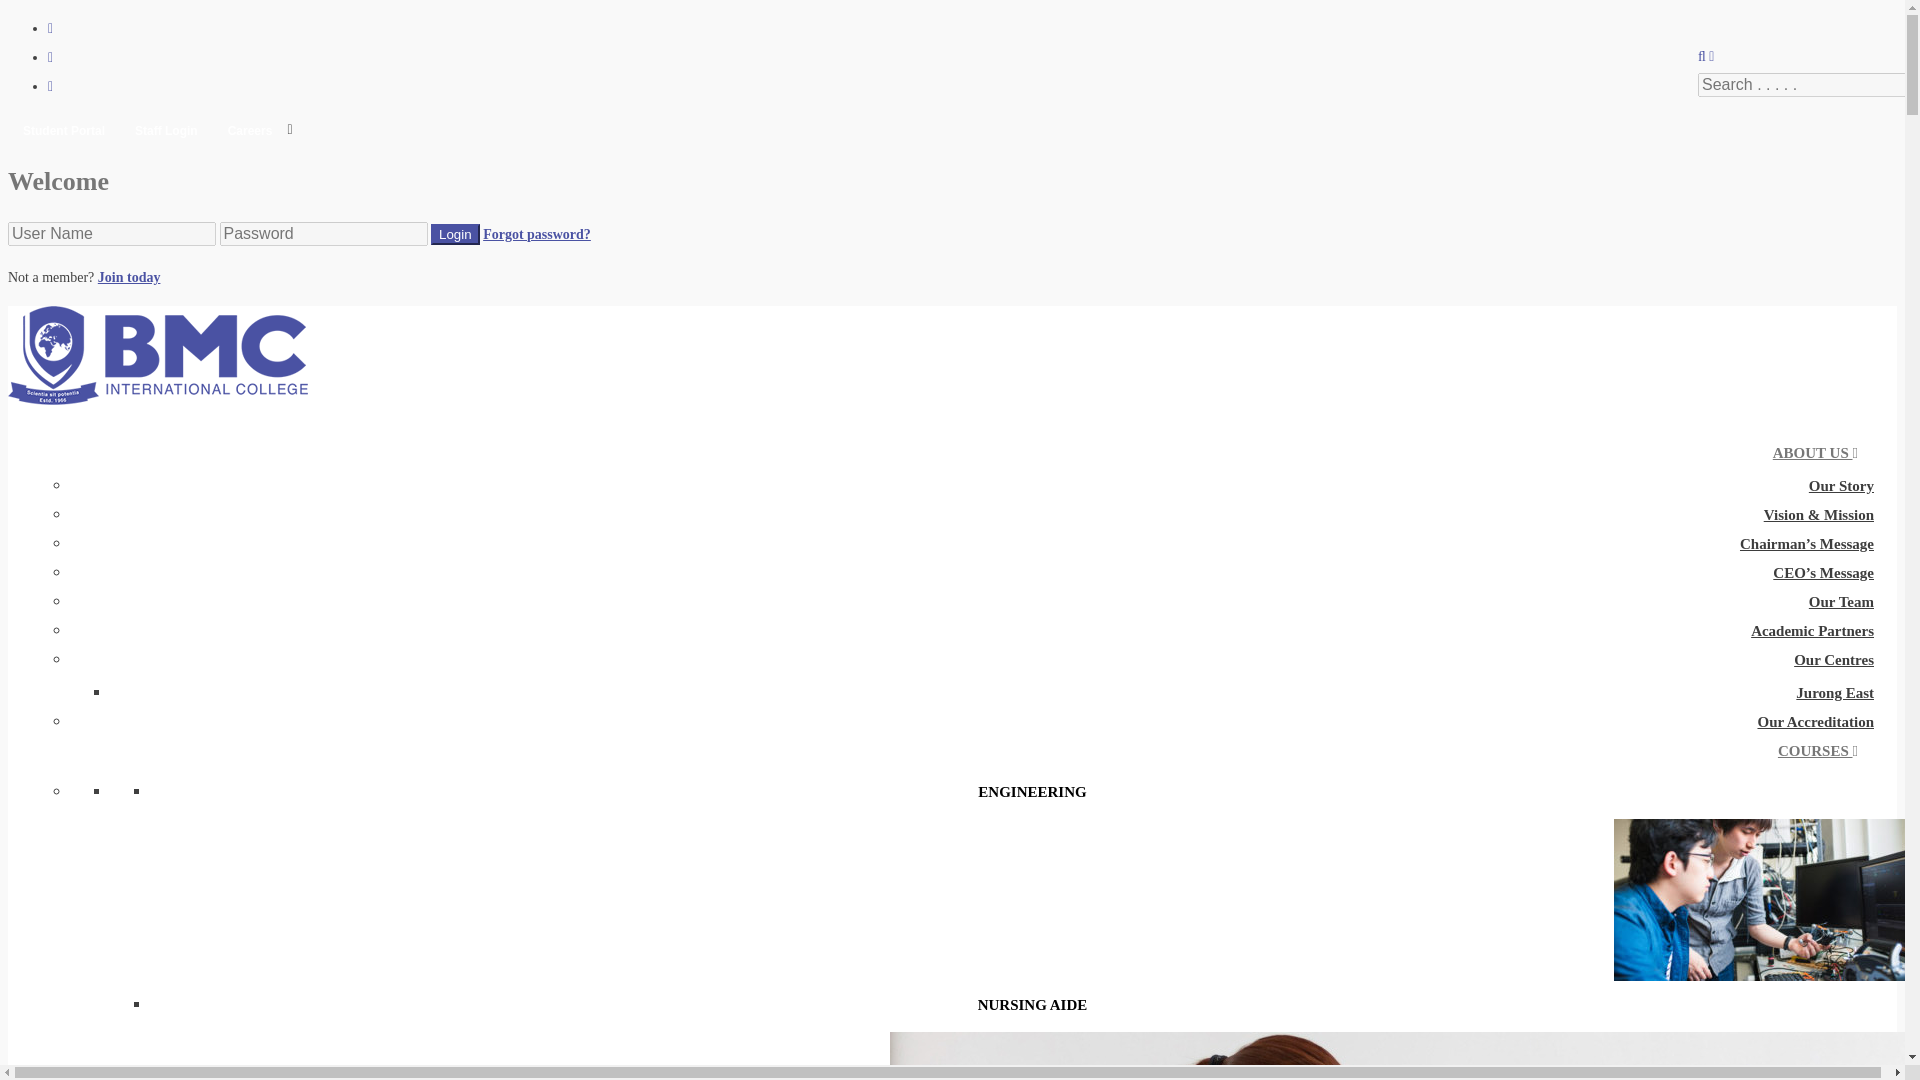 The height and width of the screenshot is (1080, 1920). I want to click on Our Team, so click(1840, 602).